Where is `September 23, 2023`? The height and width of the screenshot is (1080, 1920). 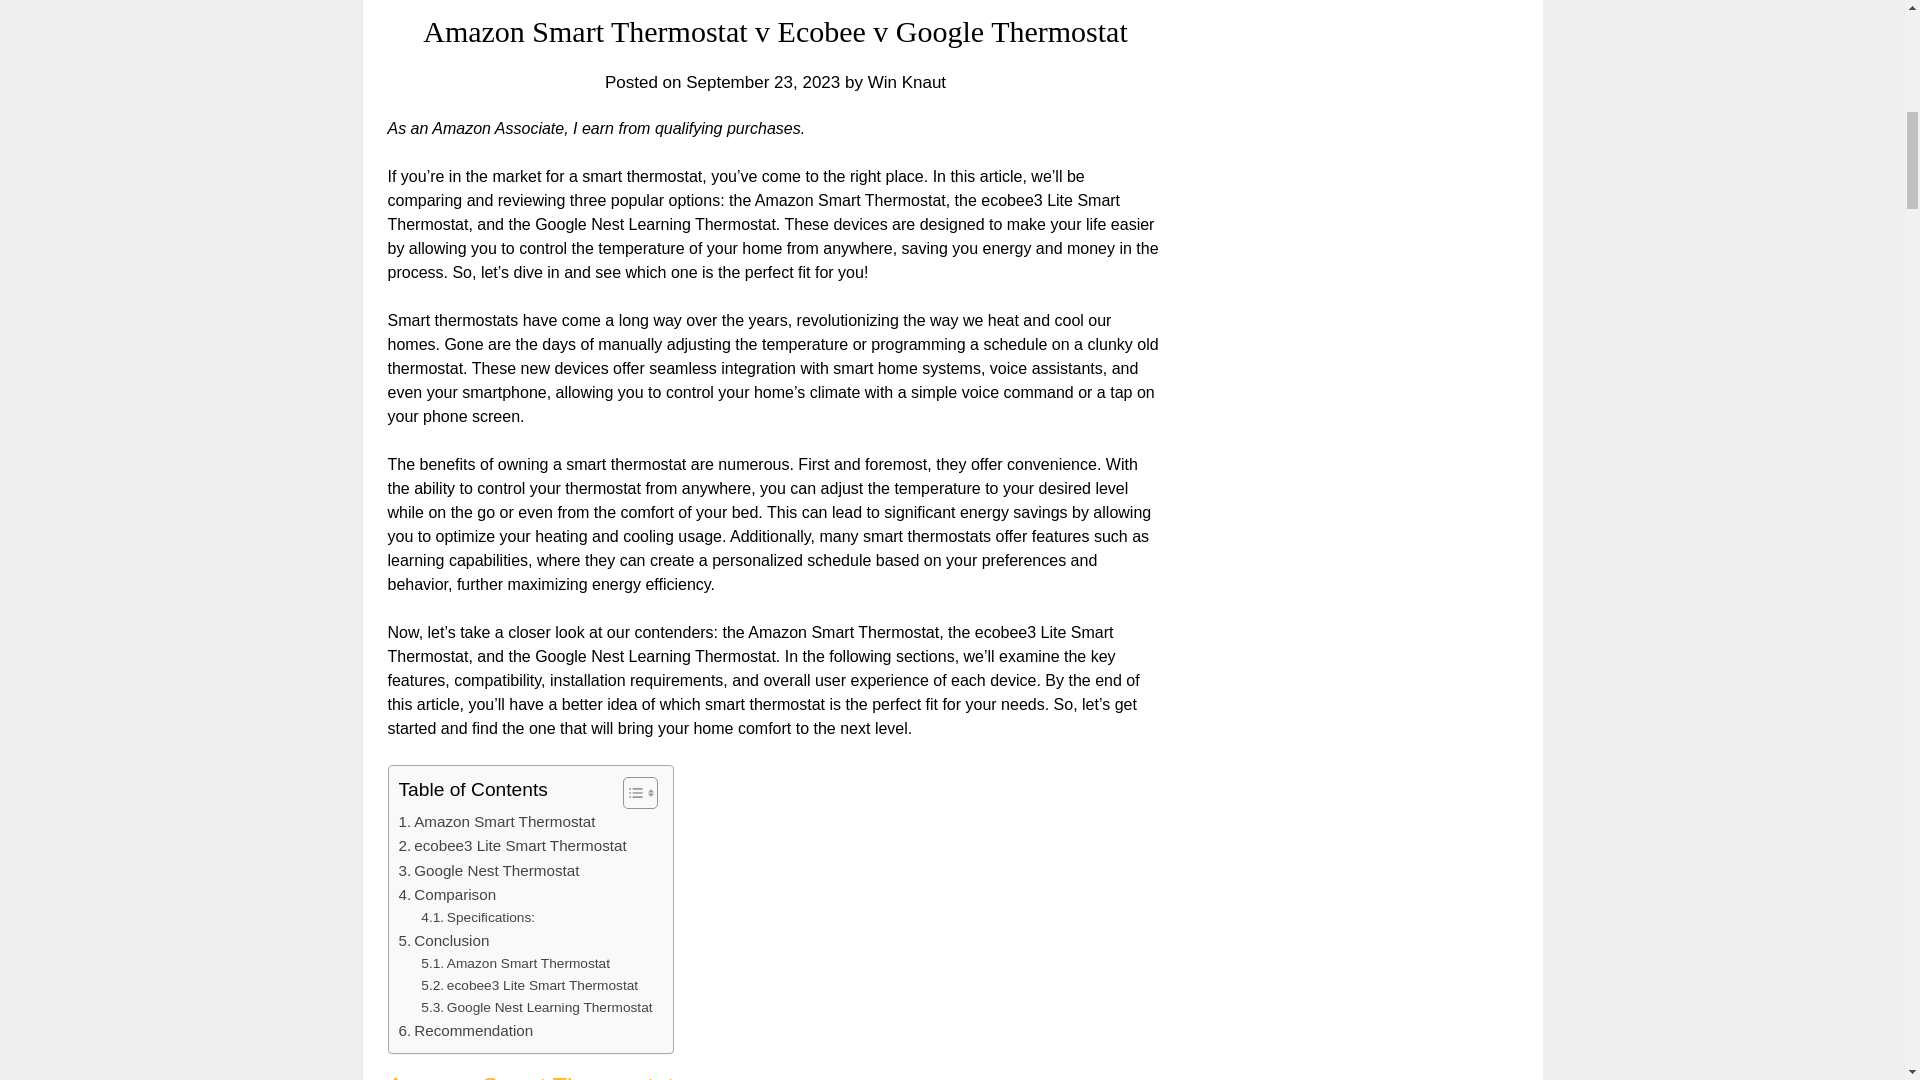 September 23, 2023 is located at coordinates (762, 82).